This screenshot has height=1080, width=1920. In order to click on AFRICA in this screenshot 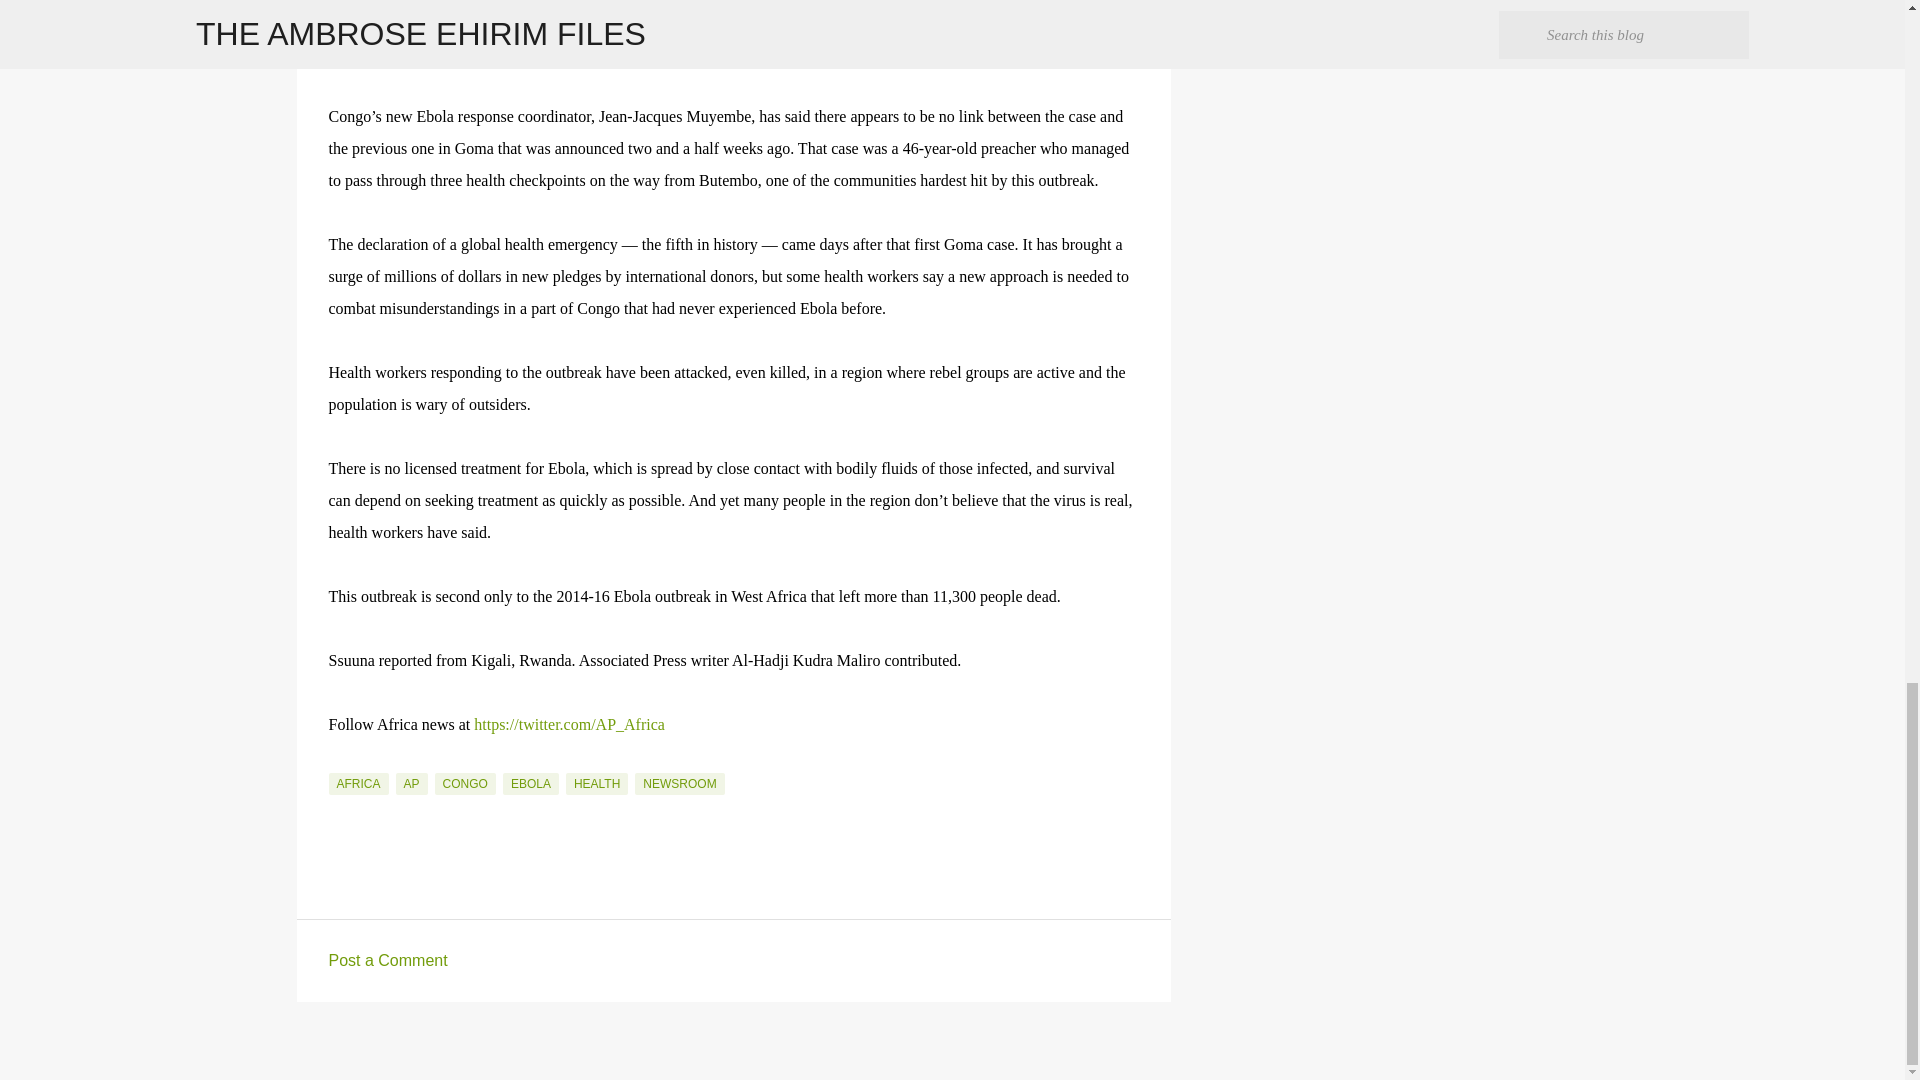, I will do `click(358, 784)`.